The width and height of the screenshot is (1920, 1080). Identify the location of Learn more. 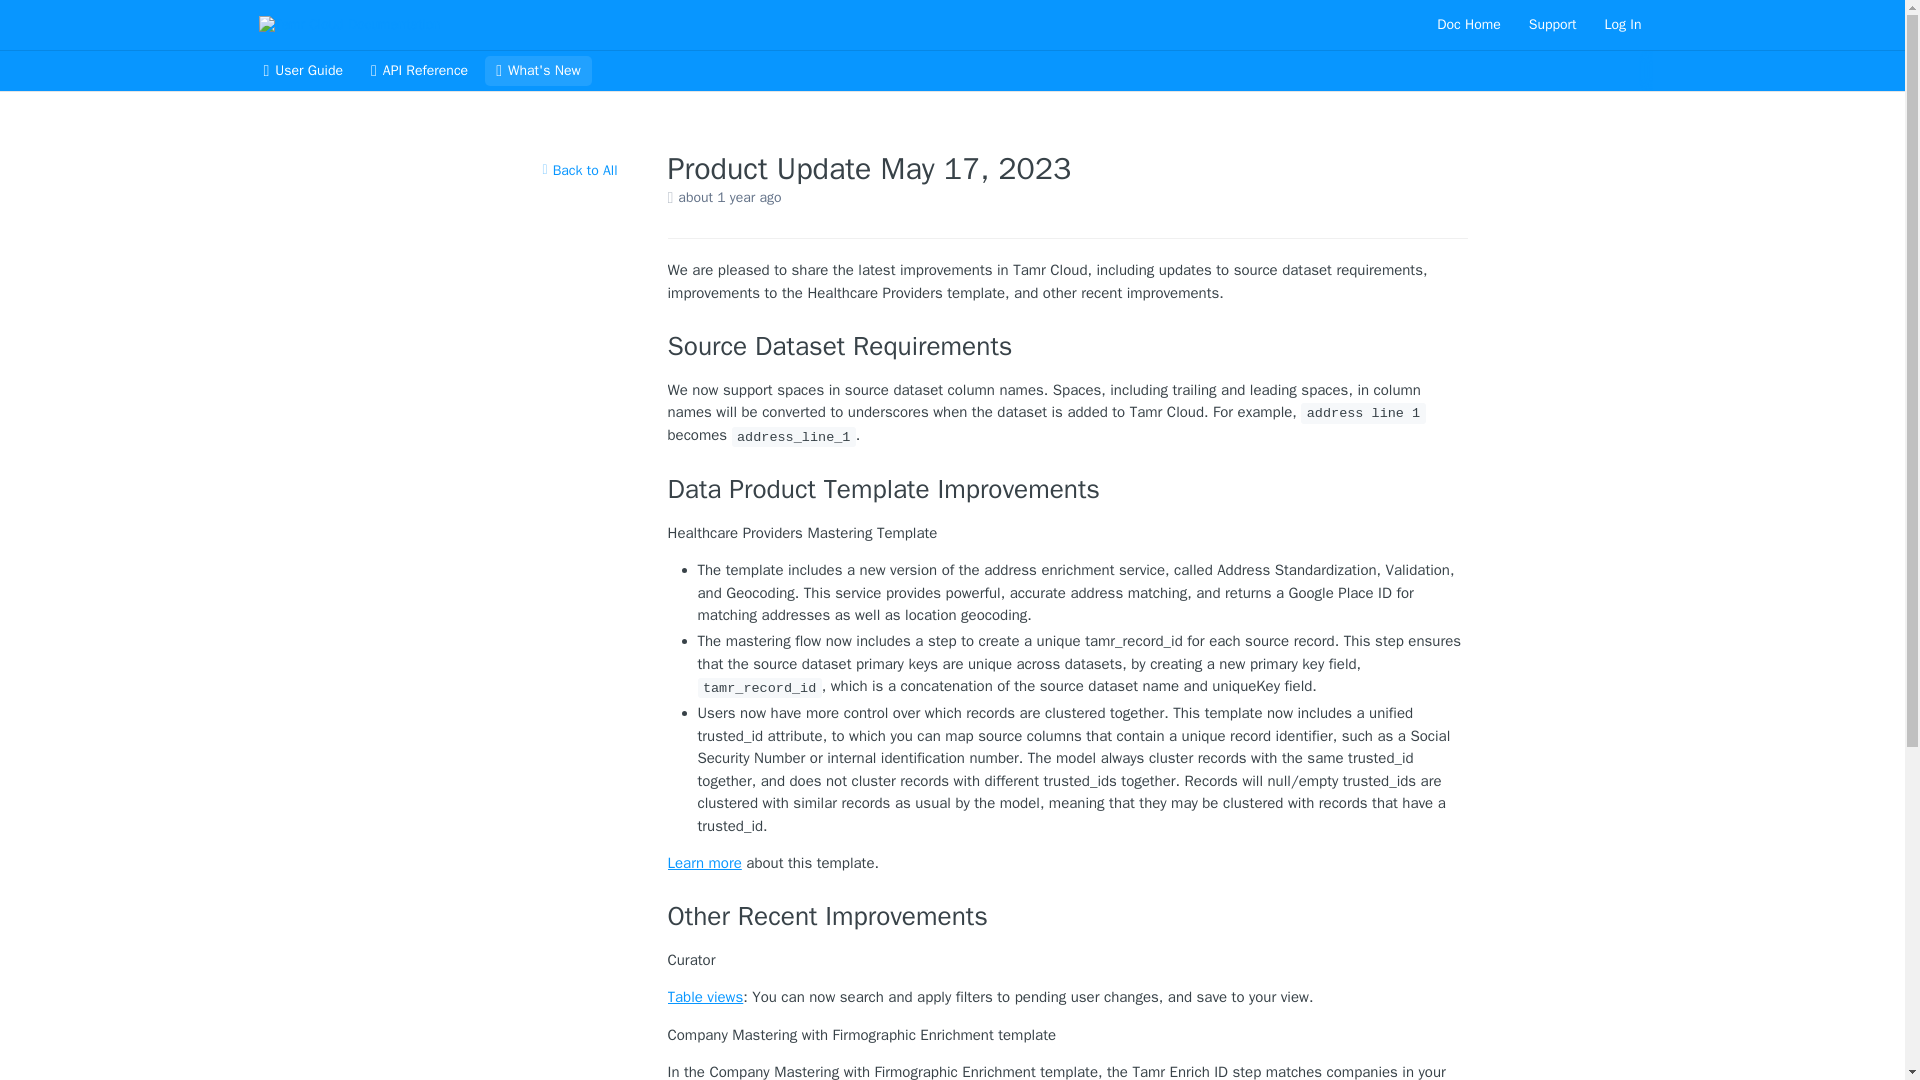
(704, 862).